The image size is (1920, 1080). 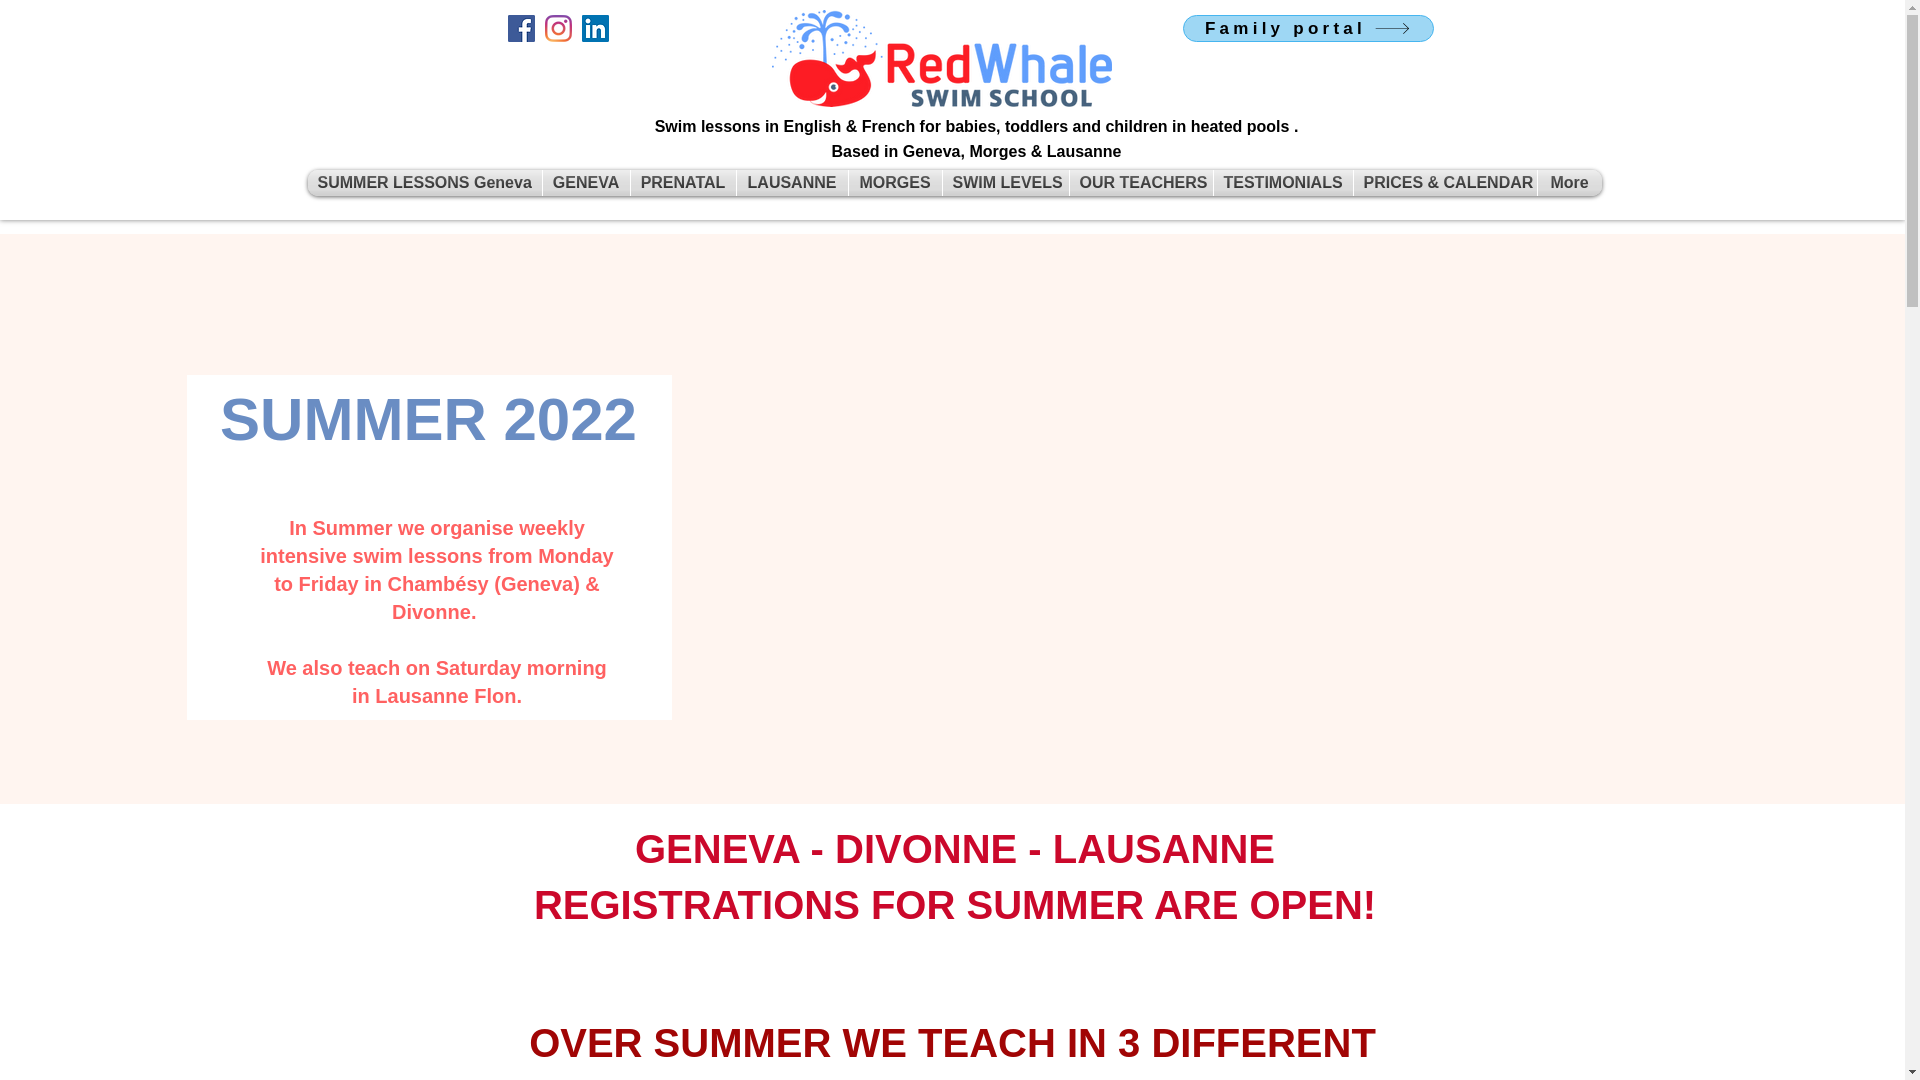 What do you see at coordinates (790, 182) in the screenshot?
I see `LAUSANNE` at bounding box center [790, 182].